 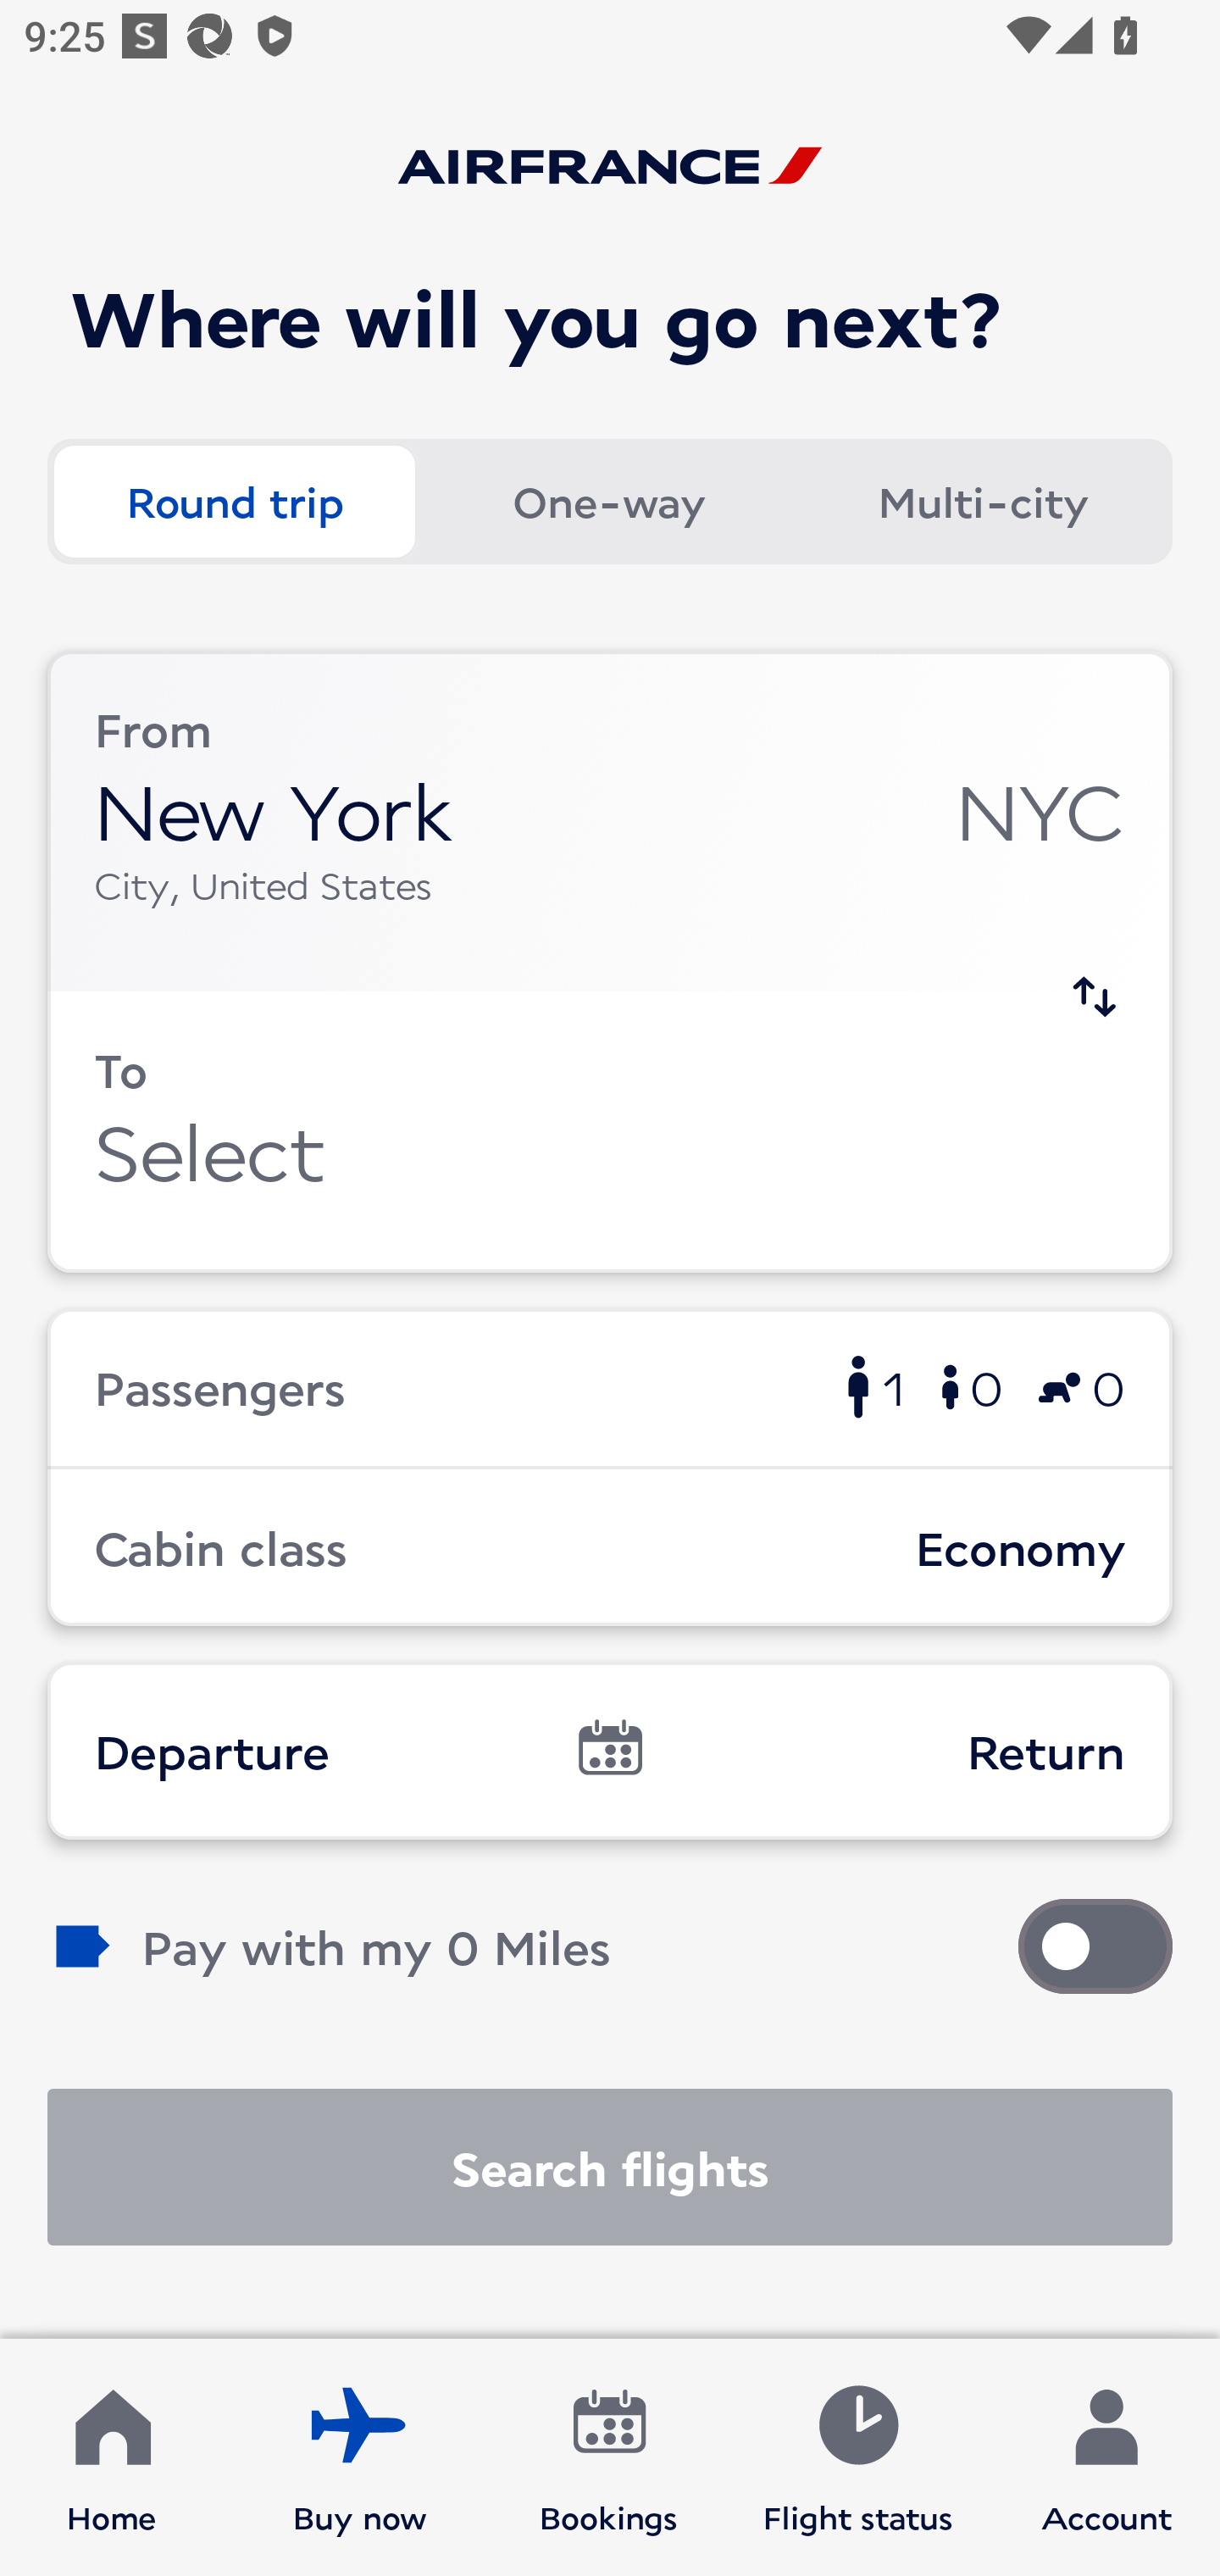 I want to click on Search flights, so click(x=610, y=2168).